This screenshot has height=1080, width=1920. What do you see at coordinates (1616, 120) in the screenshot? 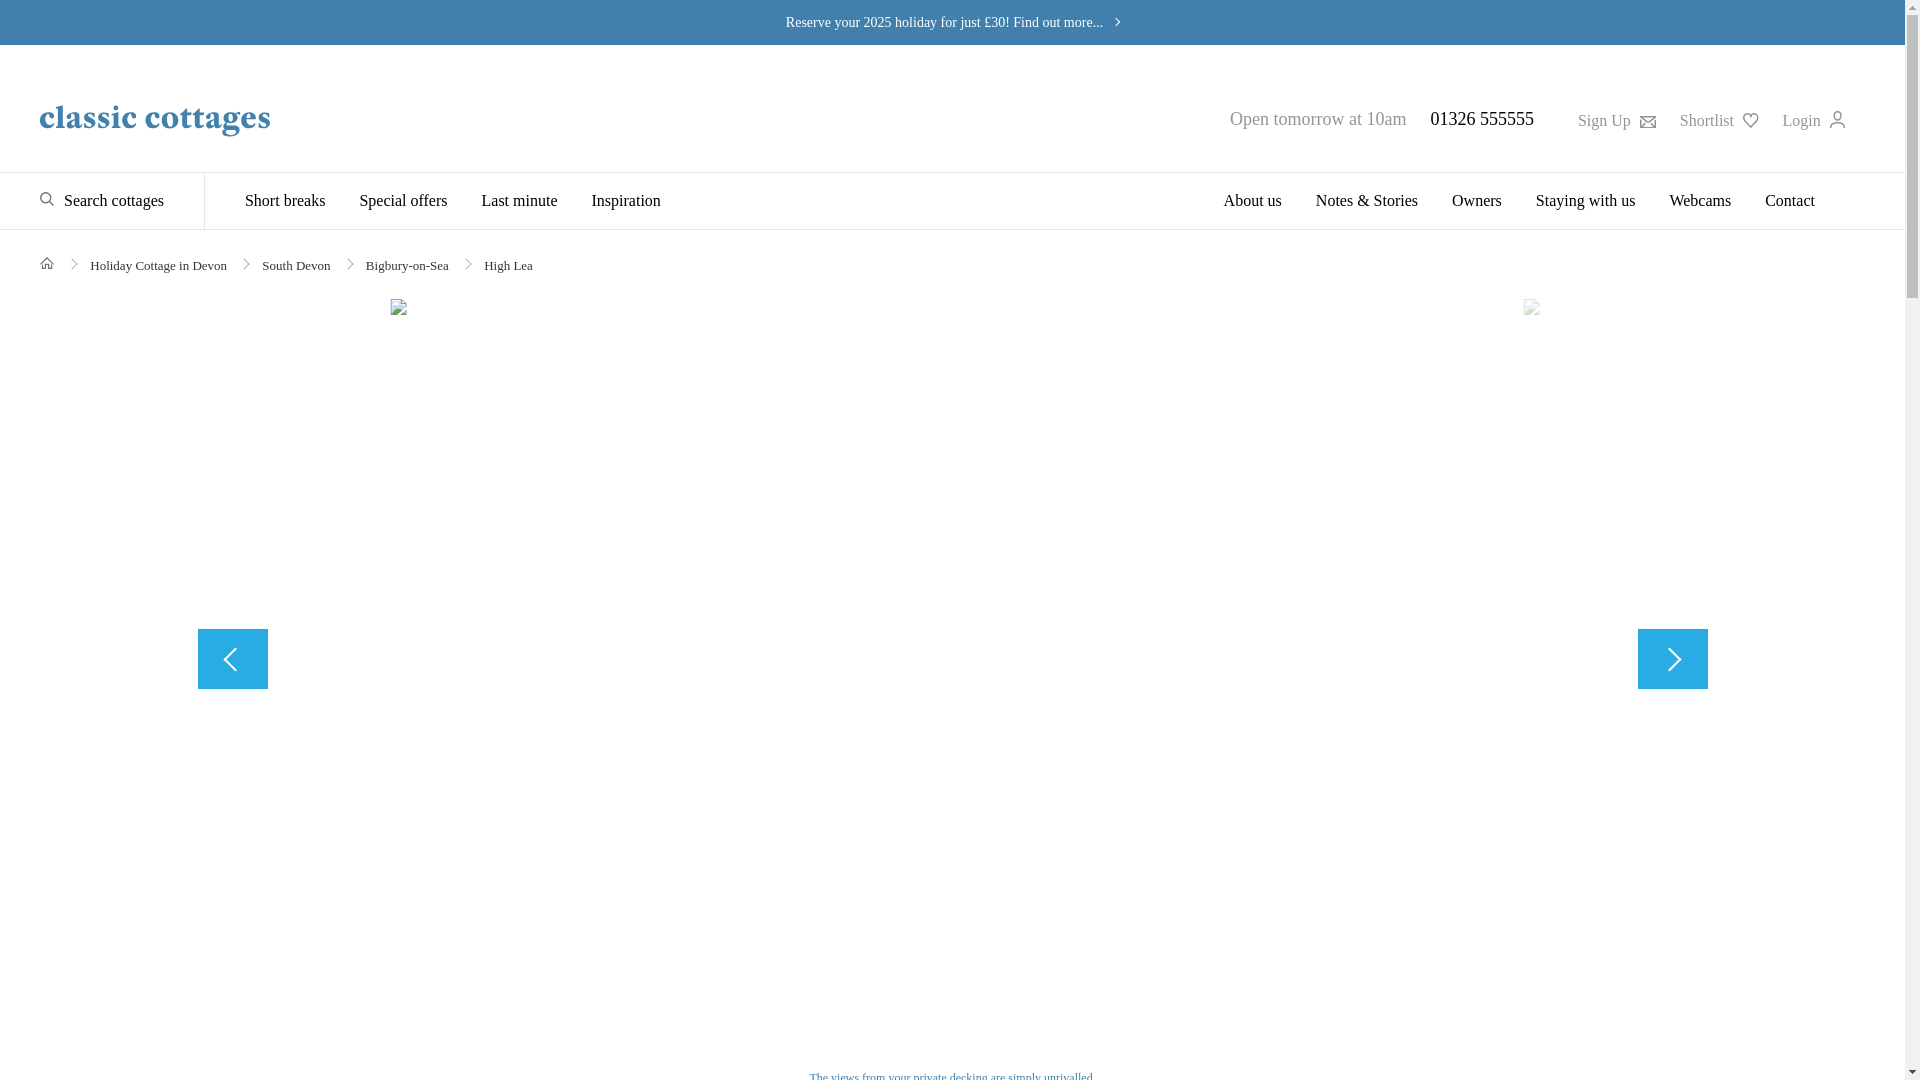
I see `Sign up` at bounding box center [1616, 120].